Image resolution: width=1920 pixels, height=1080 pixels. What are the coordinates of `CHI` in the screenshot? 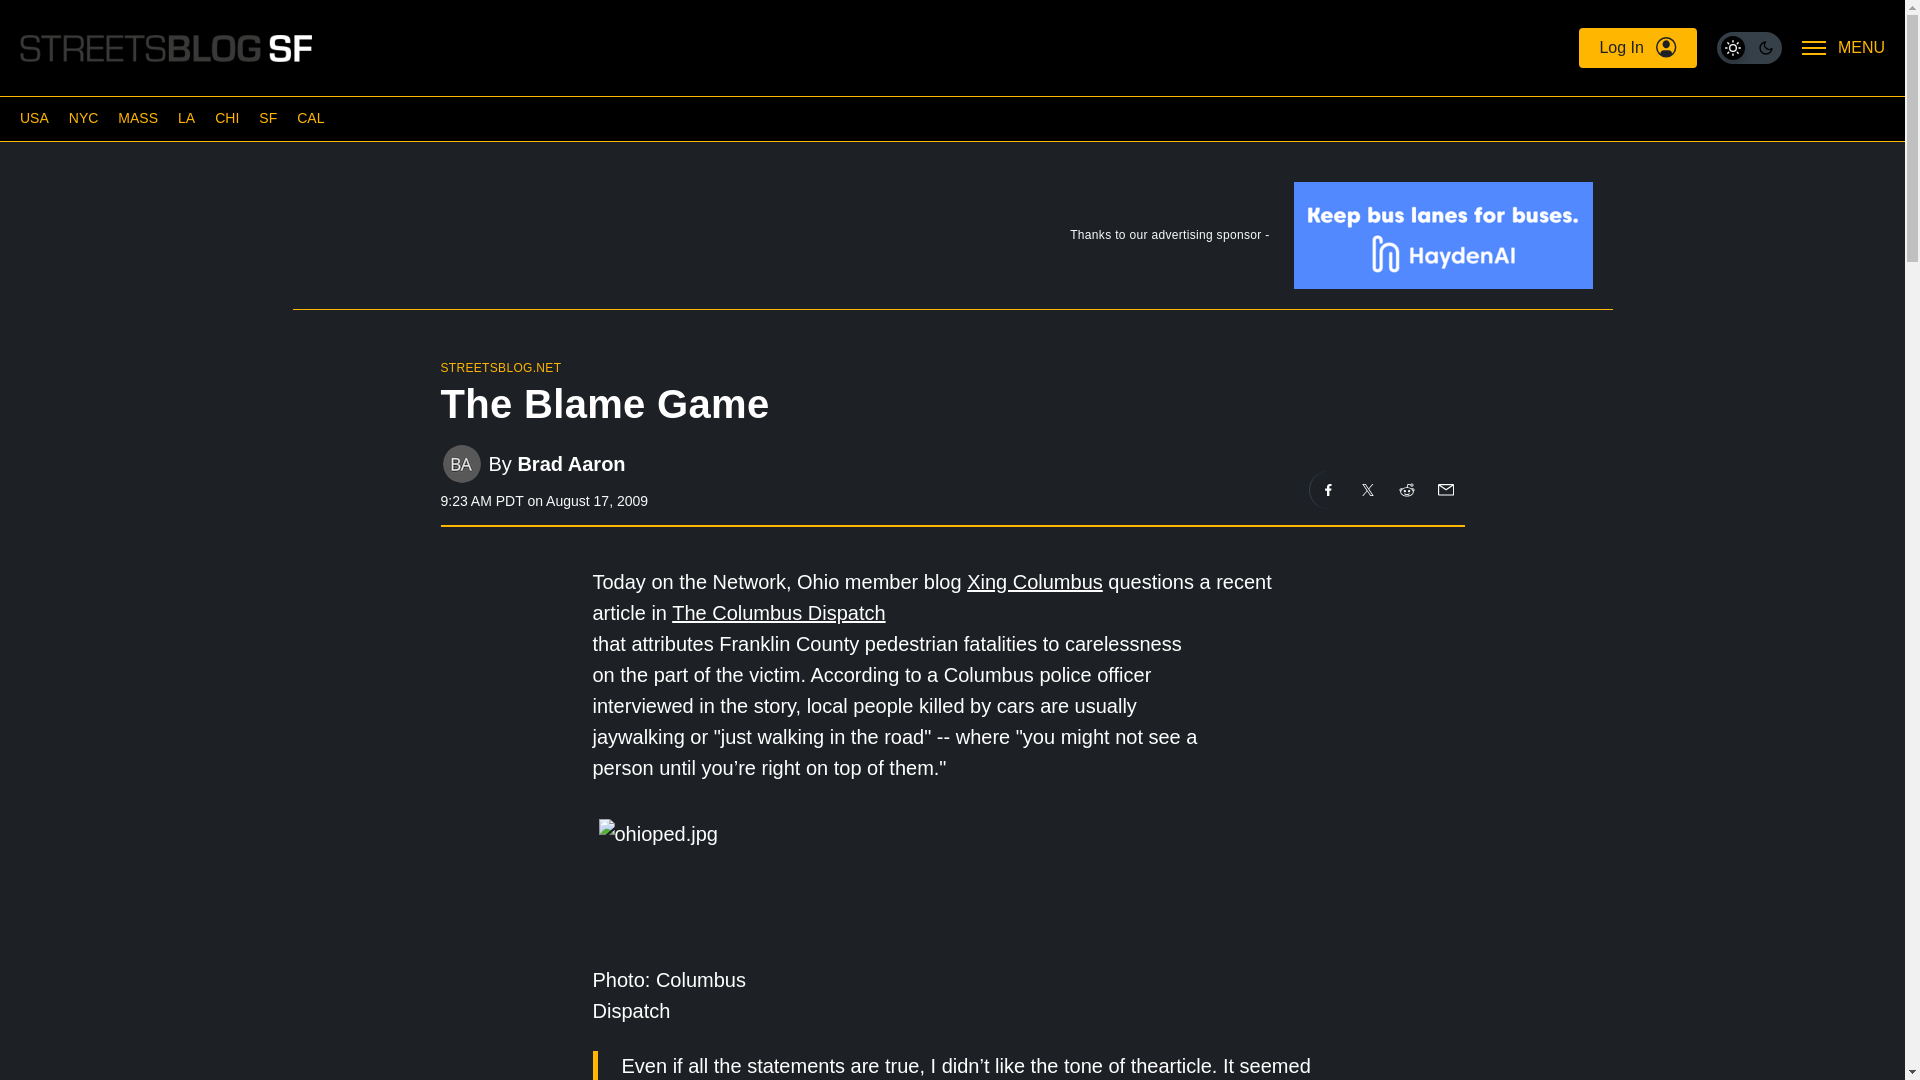 It's located at (226, 118).